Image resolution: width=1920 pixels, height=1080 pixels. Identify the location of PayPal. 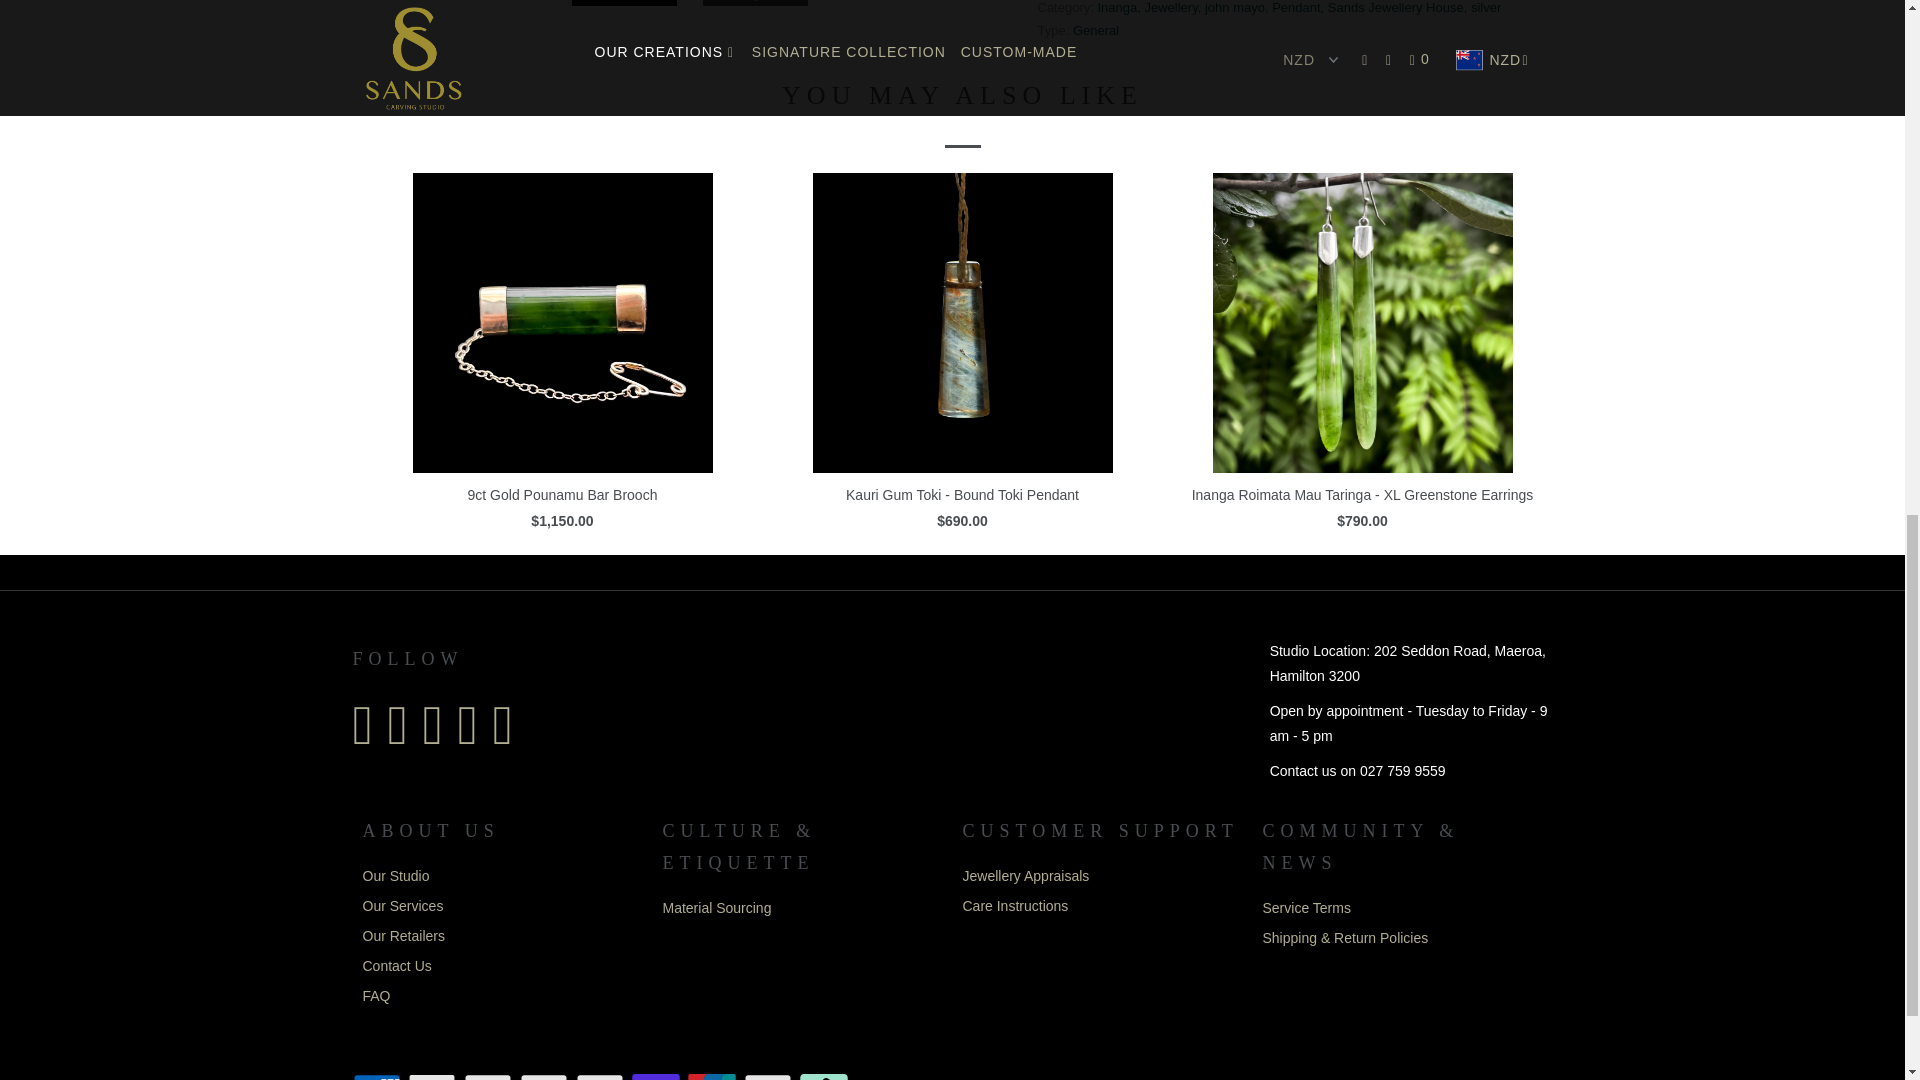
(602, 1076).